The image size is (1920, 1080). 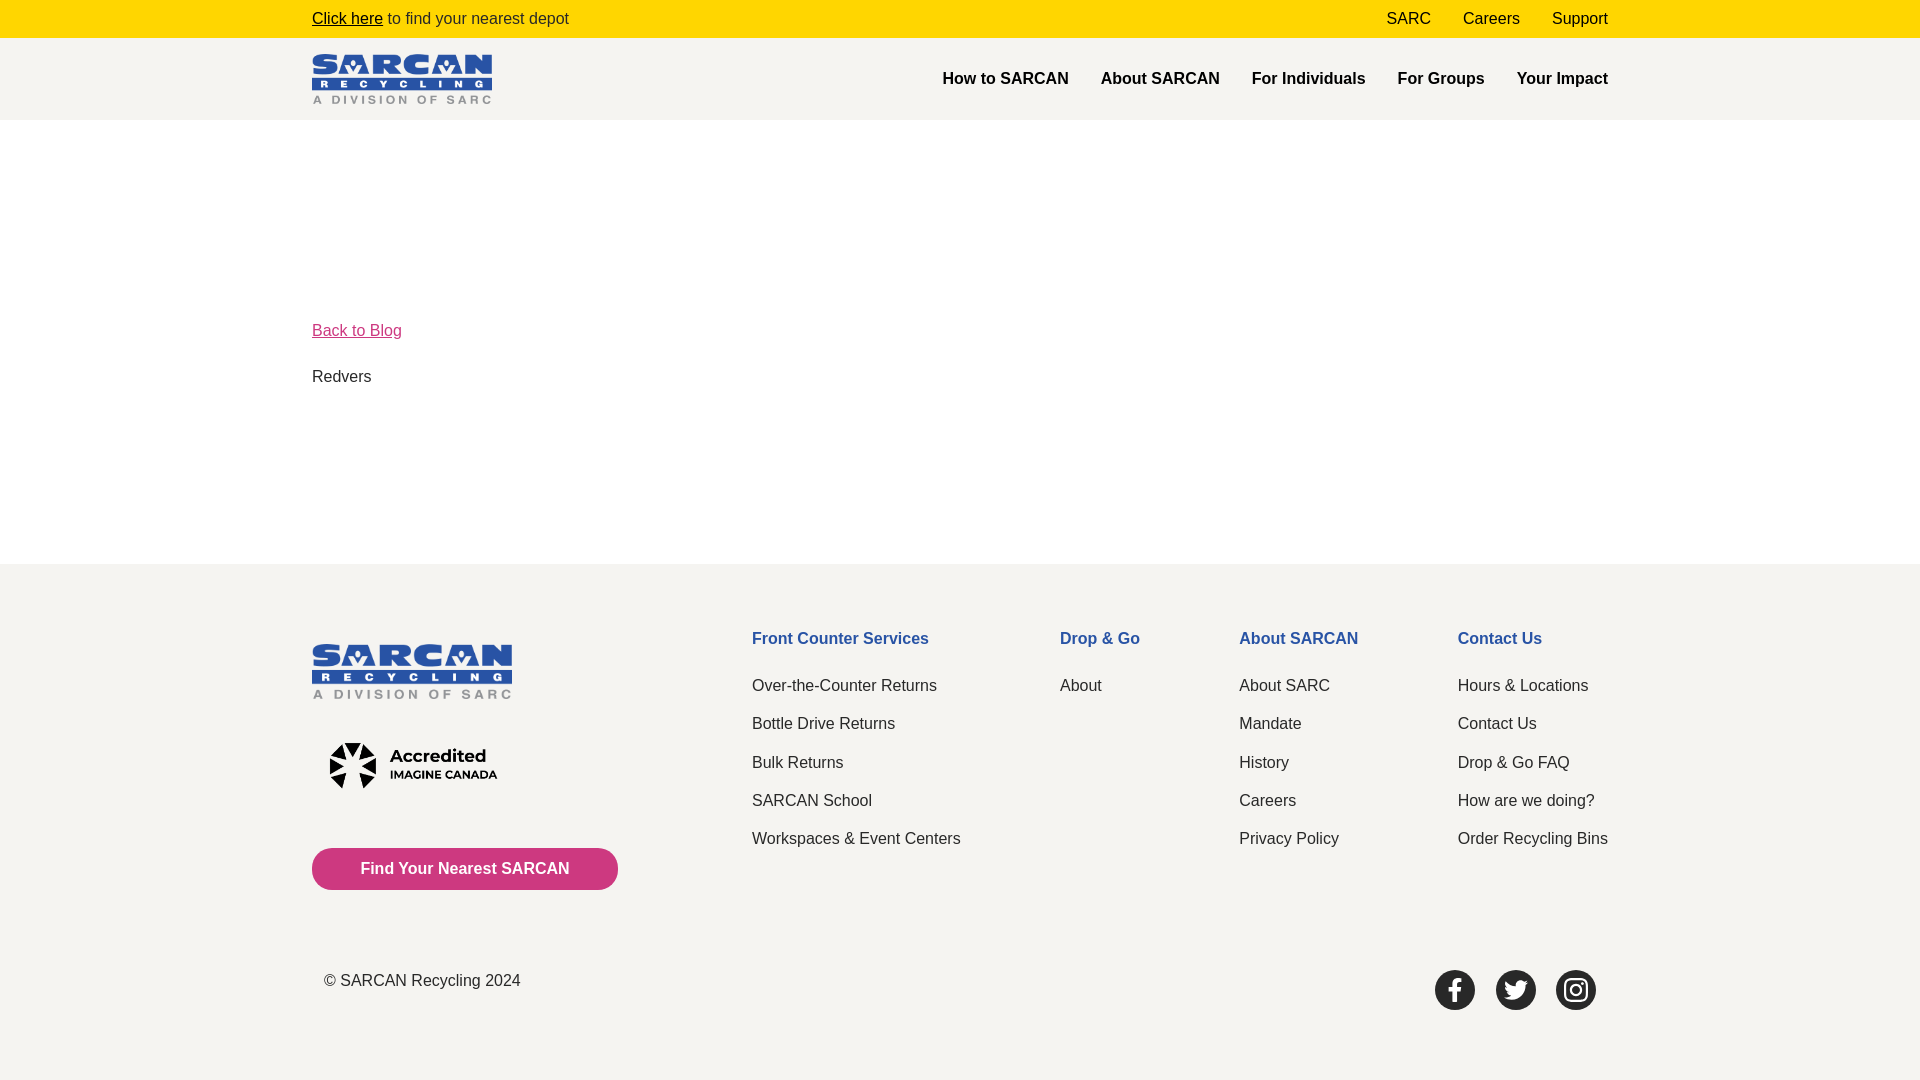 What do you see at coordinates (1492, 18) in the screenshot?
I see `Careers` at bounding box center [1492, 18].